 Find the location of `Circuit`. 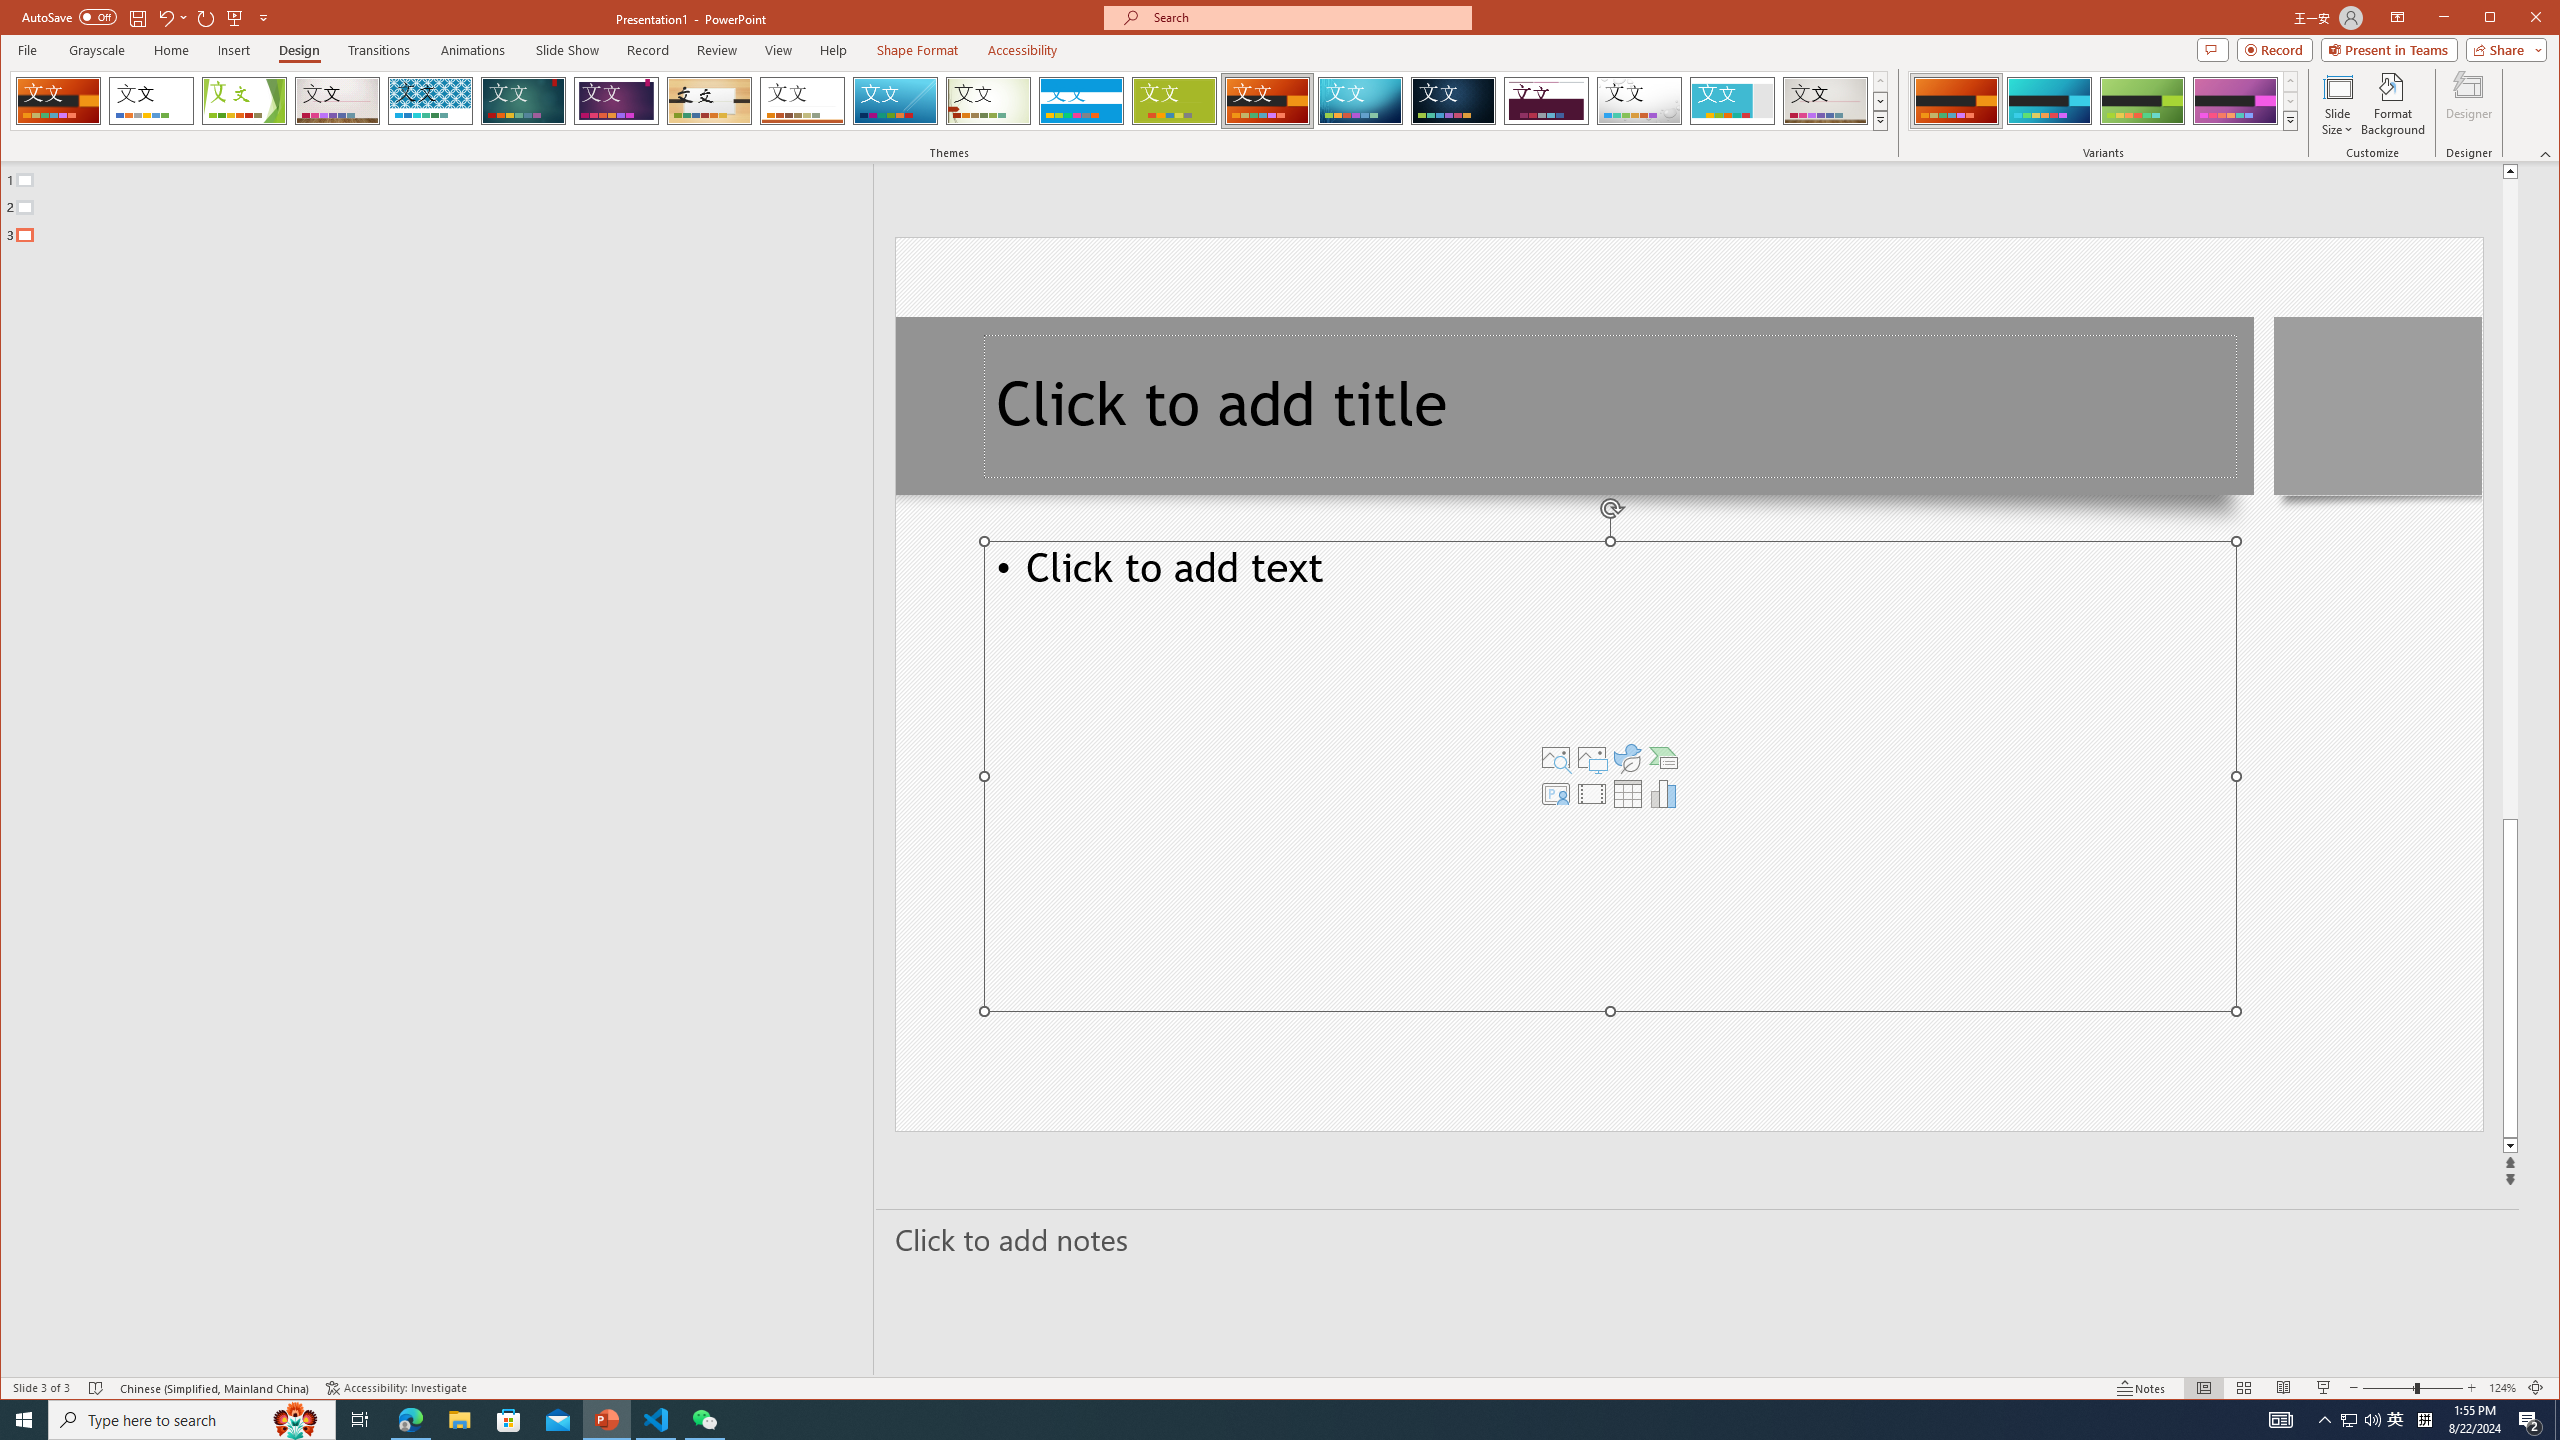

Circuit is located at coordinates (1360, 101).